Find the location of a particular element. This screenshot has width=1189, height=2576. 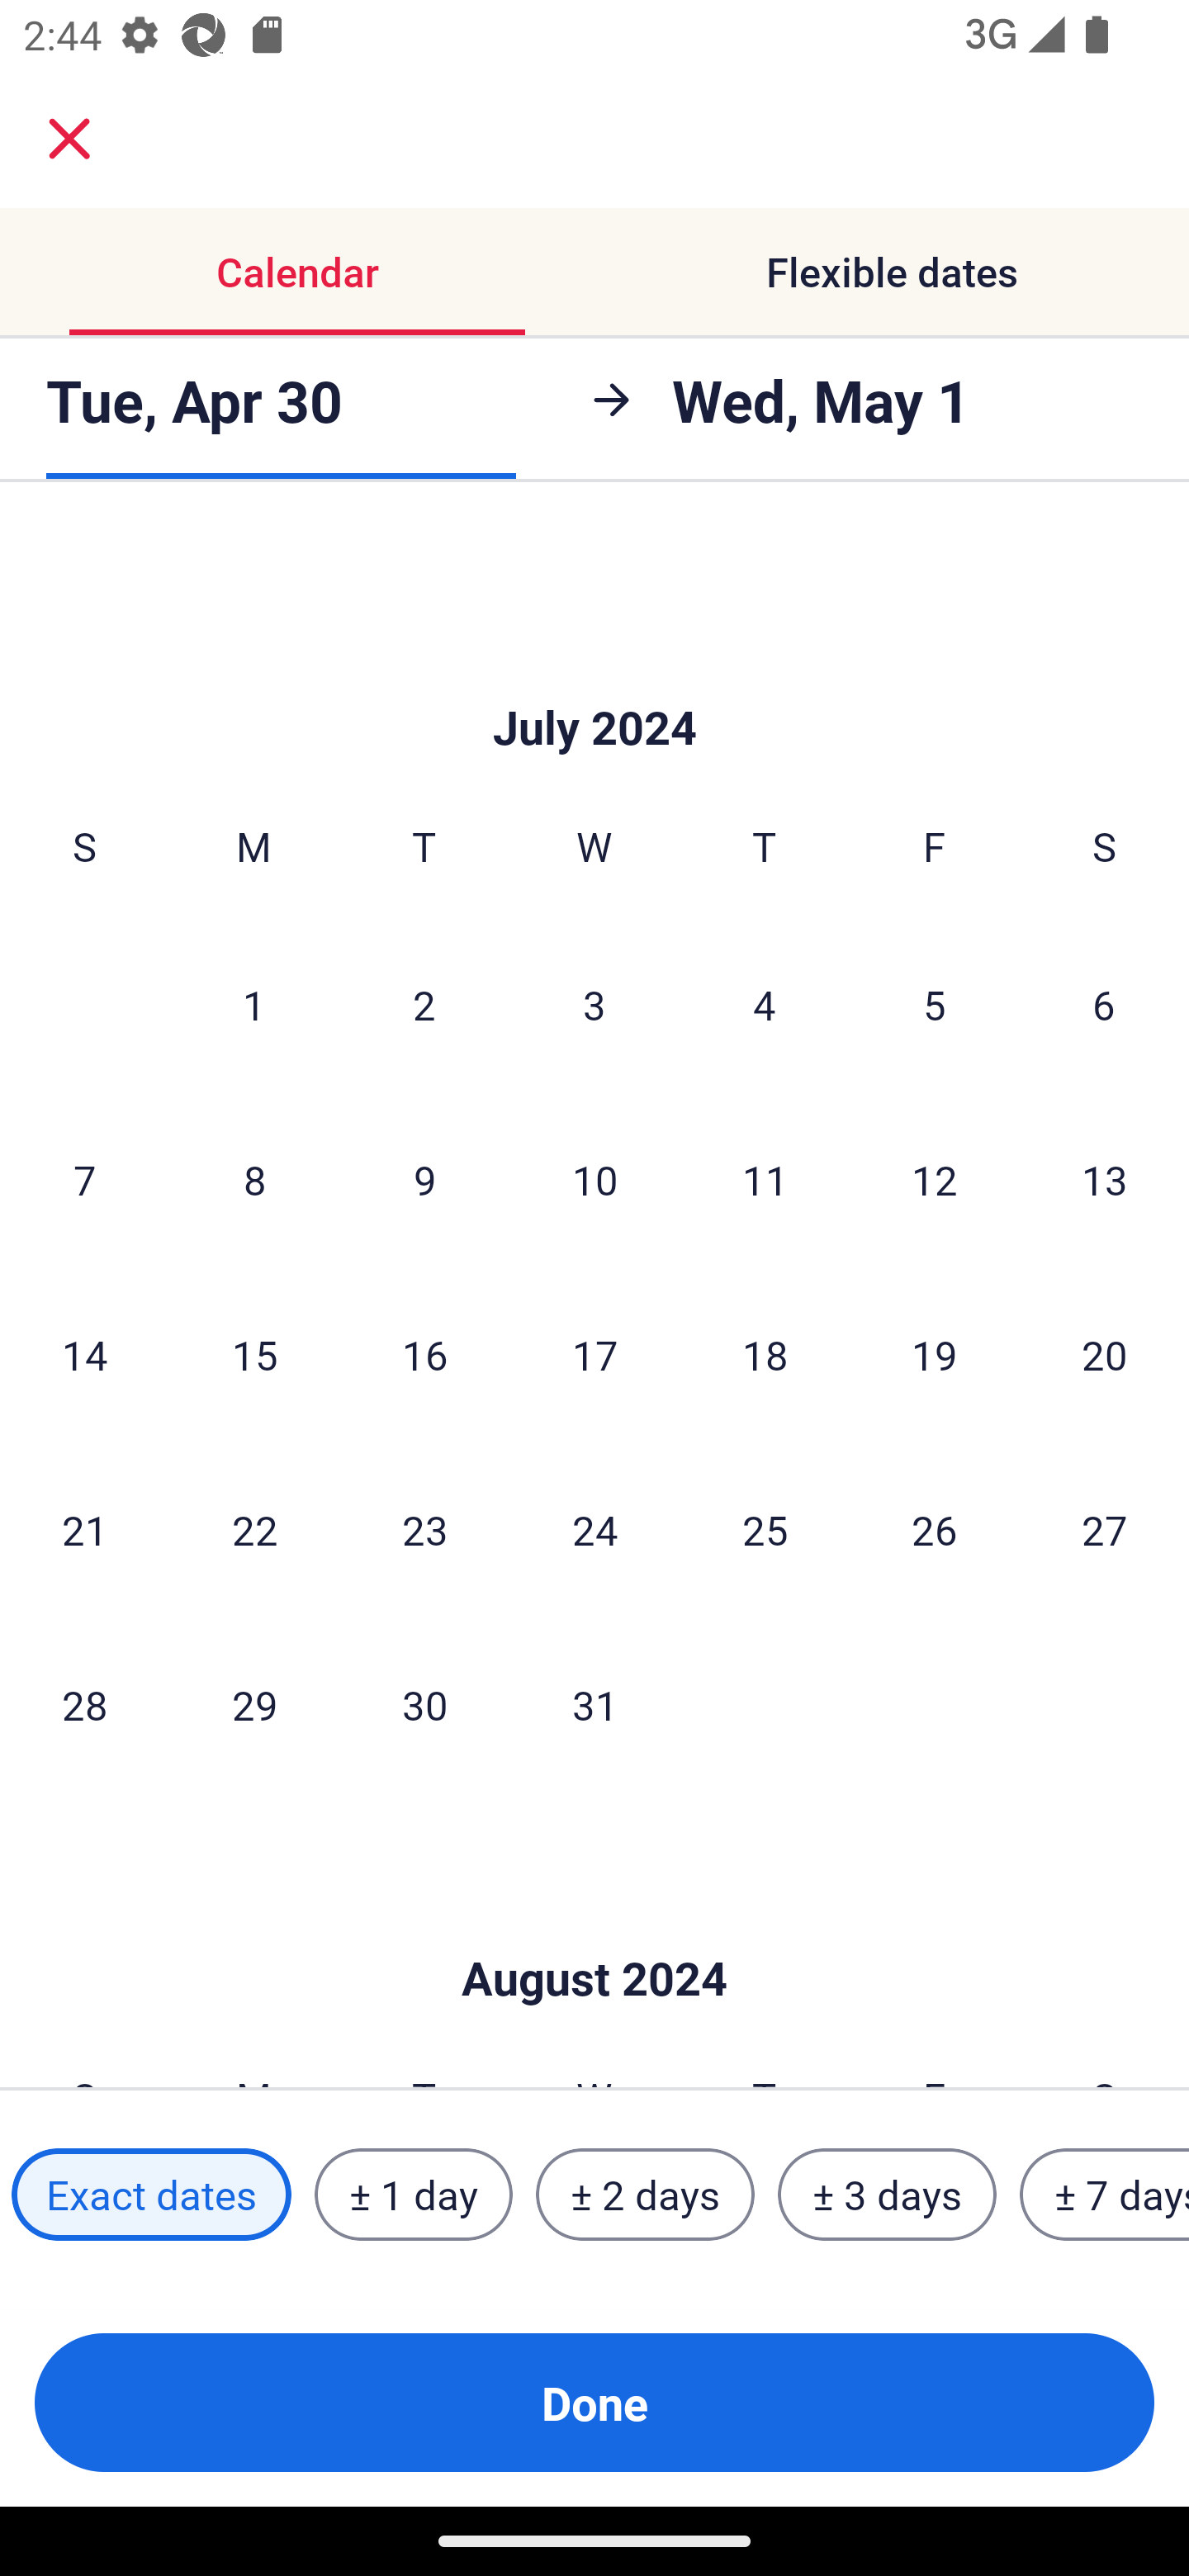

27 Saturday, July 27, 2024 is located at coordinates (1105, 1530).